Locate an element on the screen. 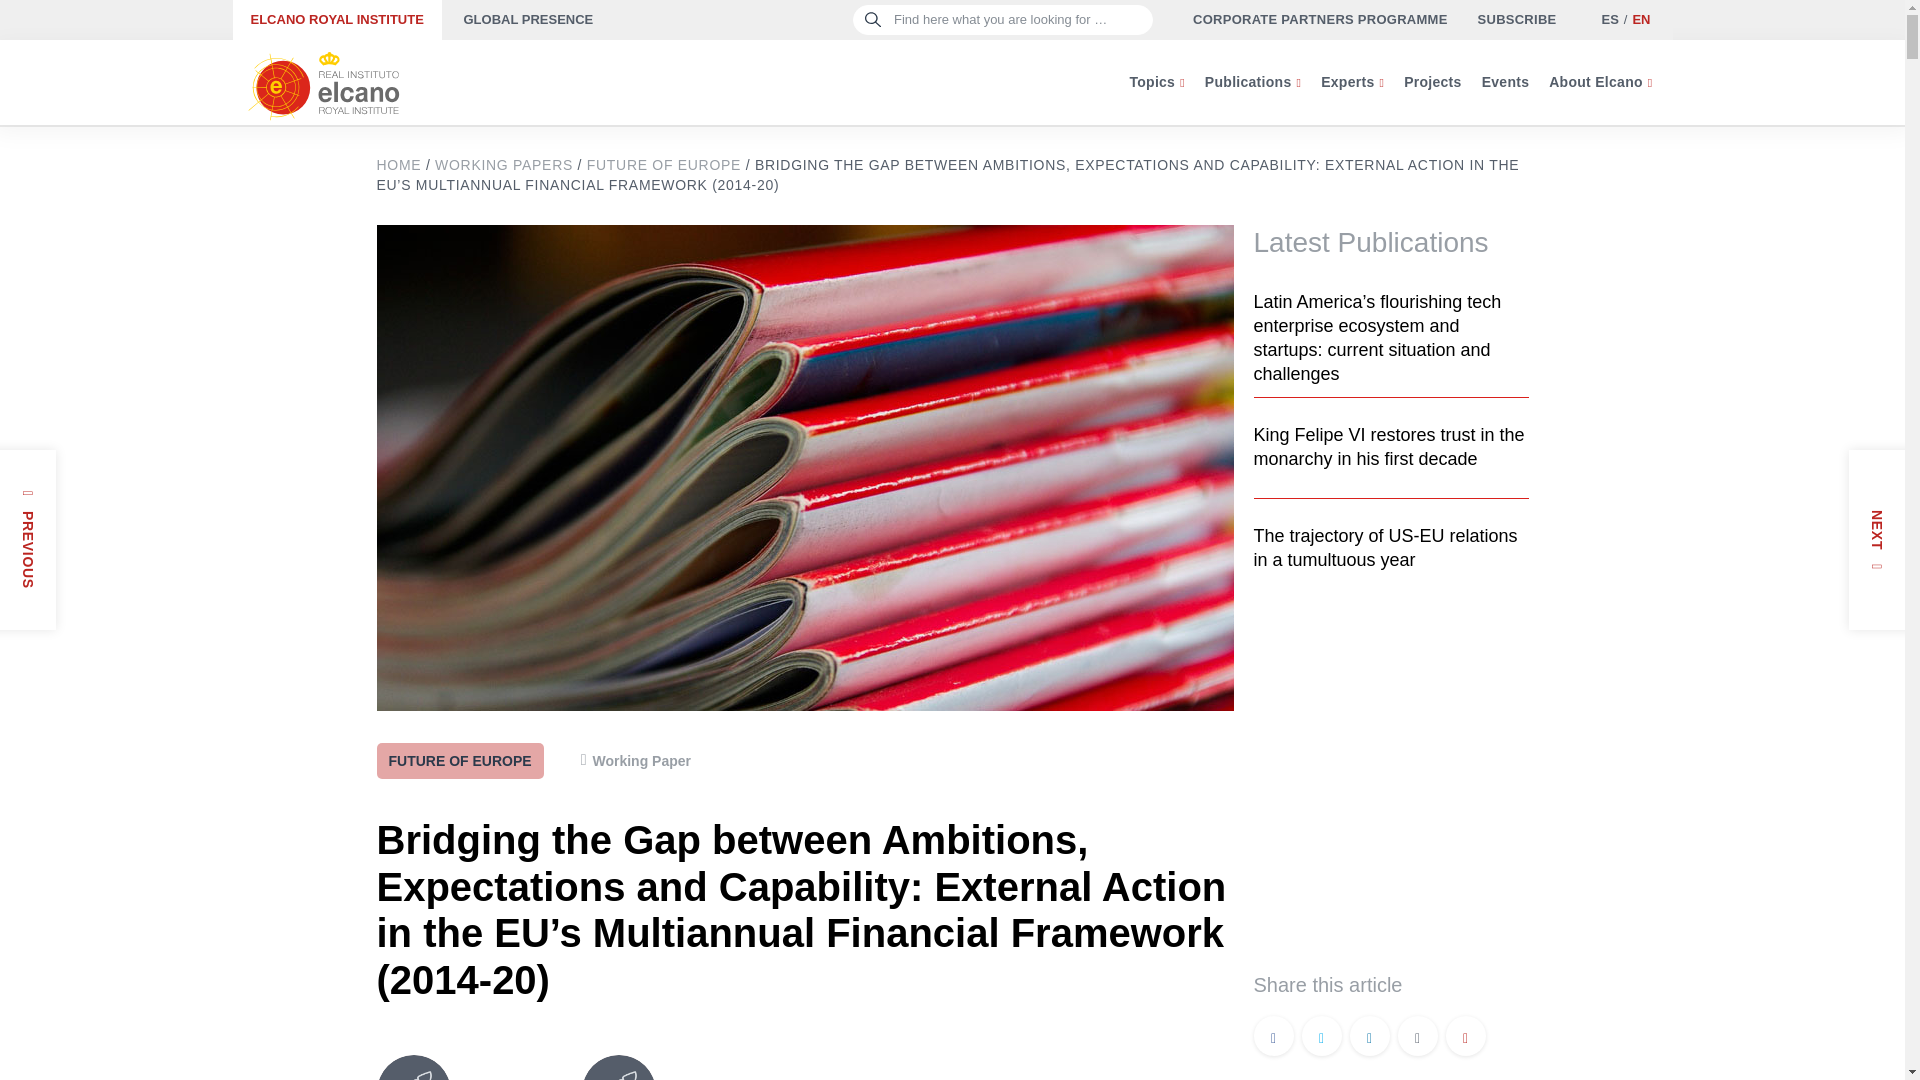 This screenshot has height=1080, width=1920. Topics is located at coordinates (1156, 82).